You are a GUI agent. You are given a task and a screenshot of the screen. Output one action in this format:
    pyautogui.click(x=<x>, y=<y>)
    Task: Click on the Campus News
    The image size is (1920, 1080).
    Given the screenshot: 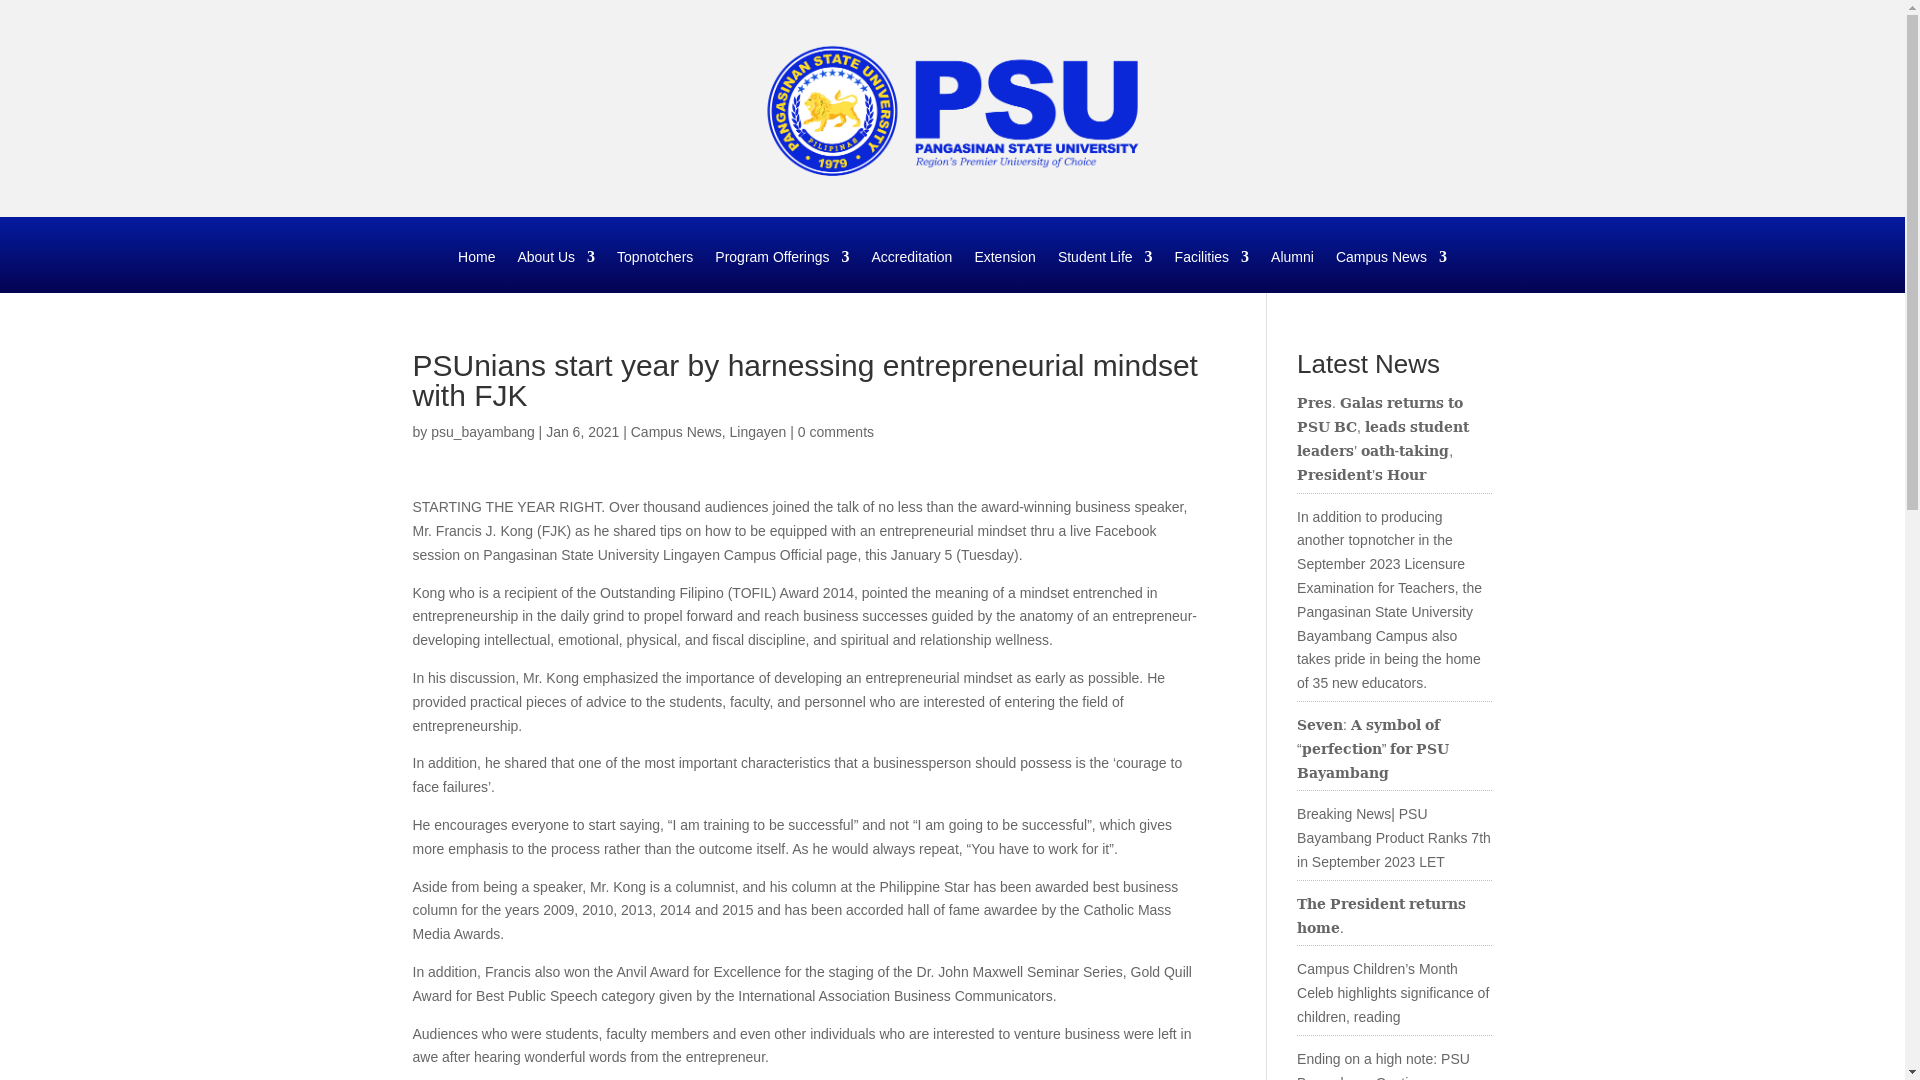 What is the action you would take?
    pyautogui.click(x=1392, y=270)
    